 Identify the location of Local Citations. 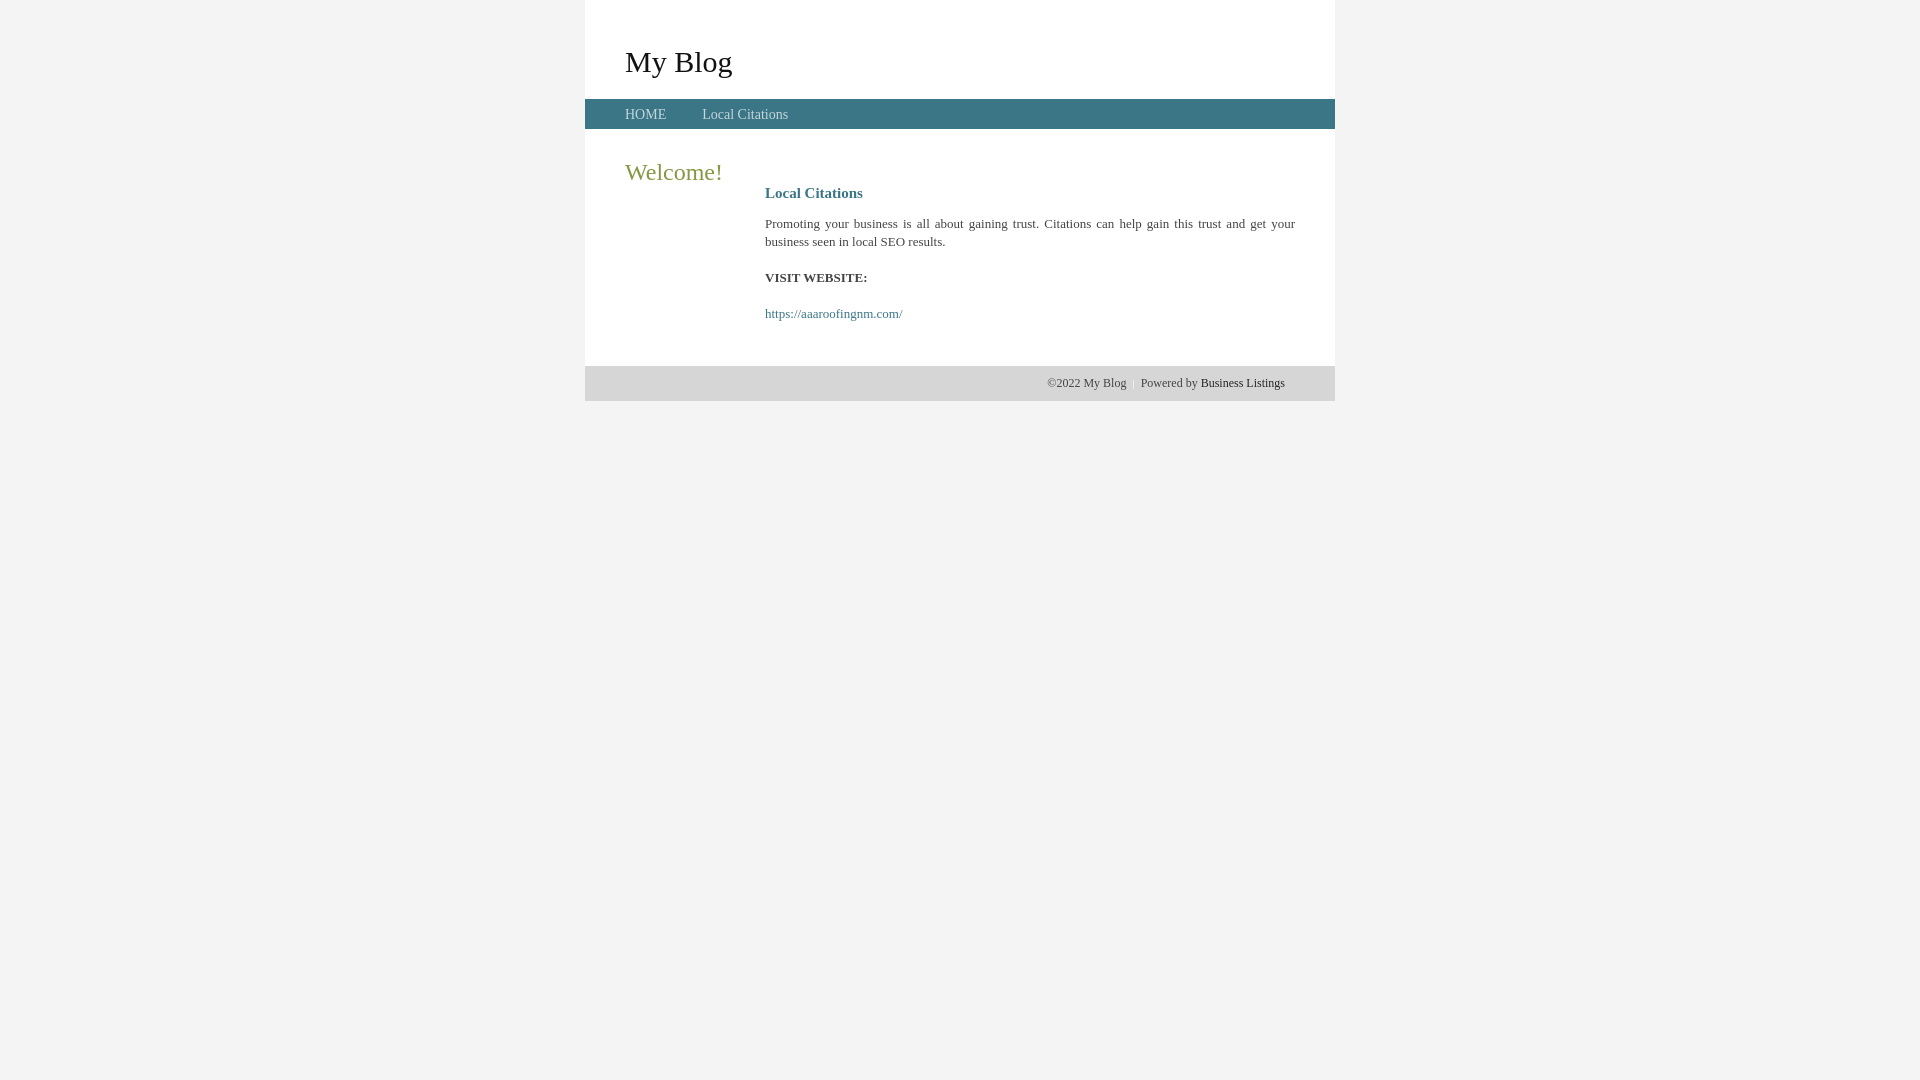
(745, 114).